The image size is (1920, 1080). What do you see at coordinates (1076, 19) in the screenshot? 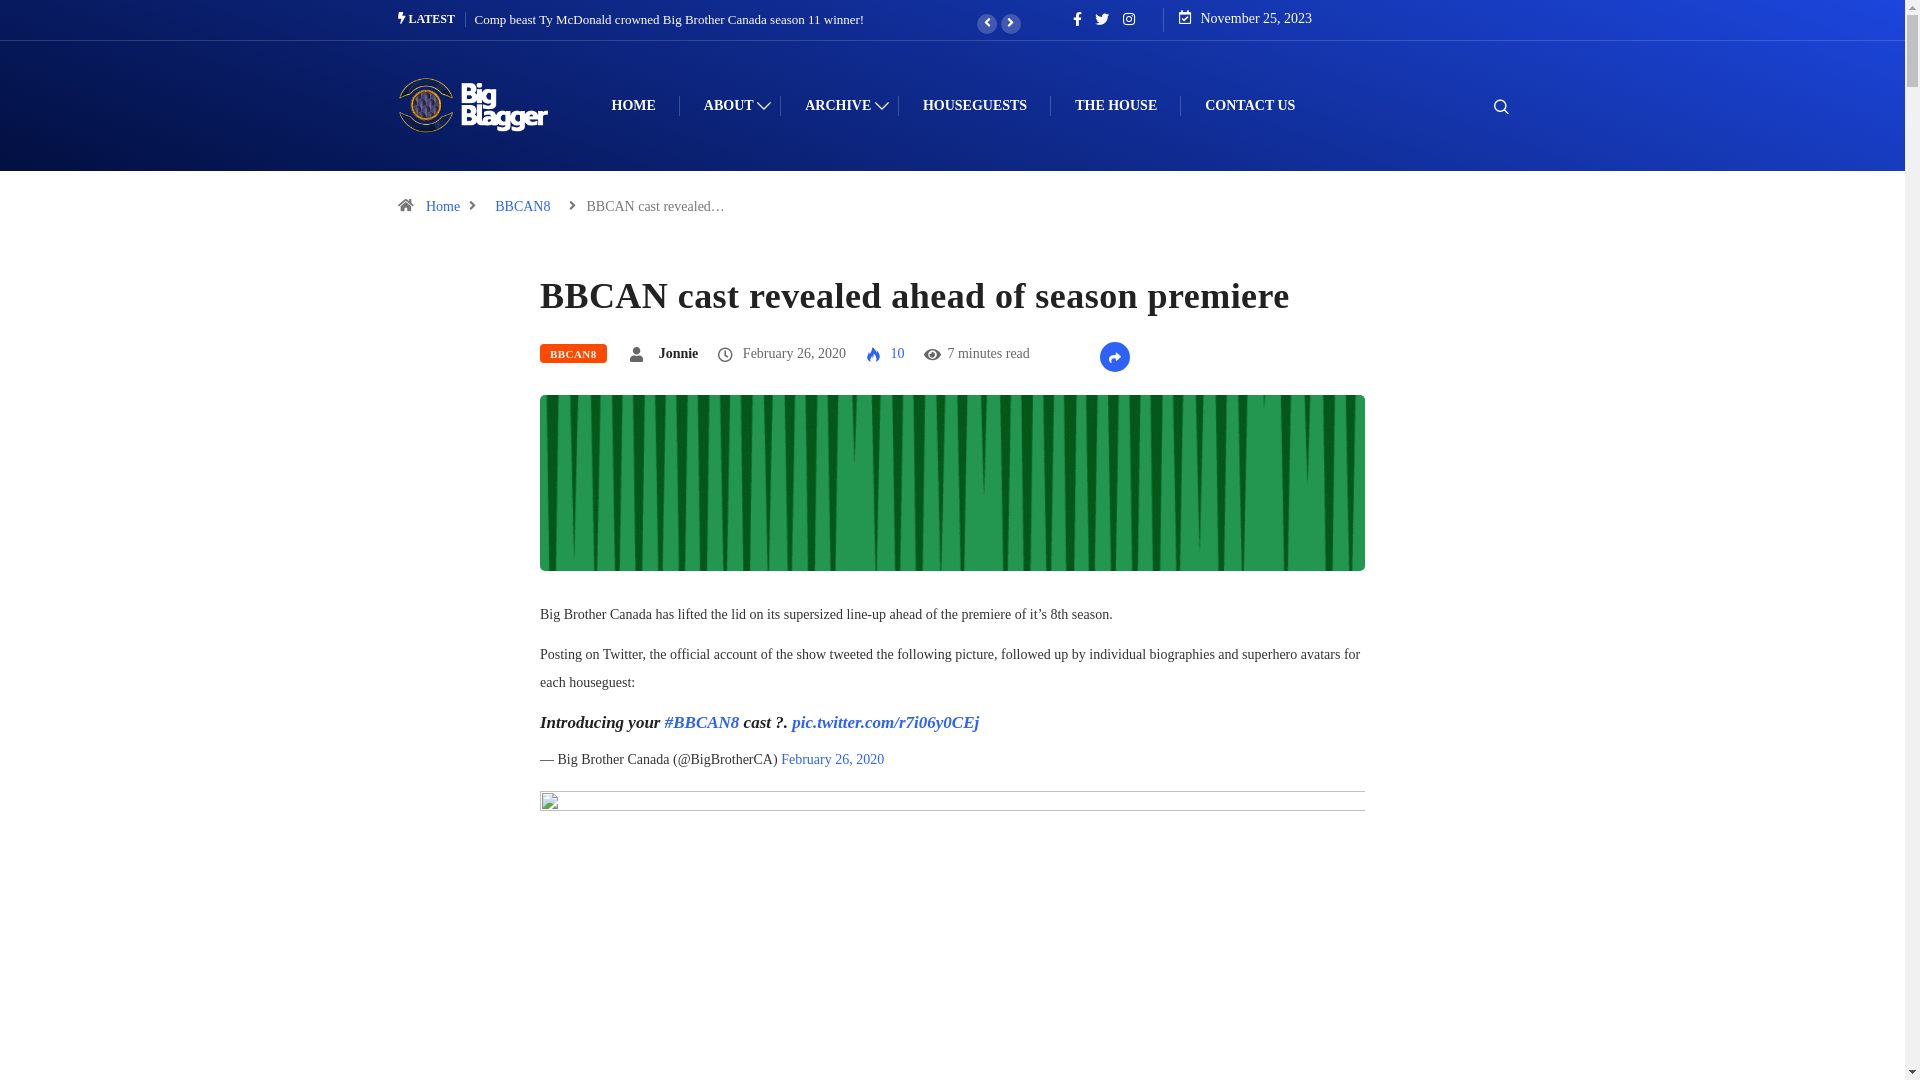
I see `Facebook` at bounding box center [1076, 19].